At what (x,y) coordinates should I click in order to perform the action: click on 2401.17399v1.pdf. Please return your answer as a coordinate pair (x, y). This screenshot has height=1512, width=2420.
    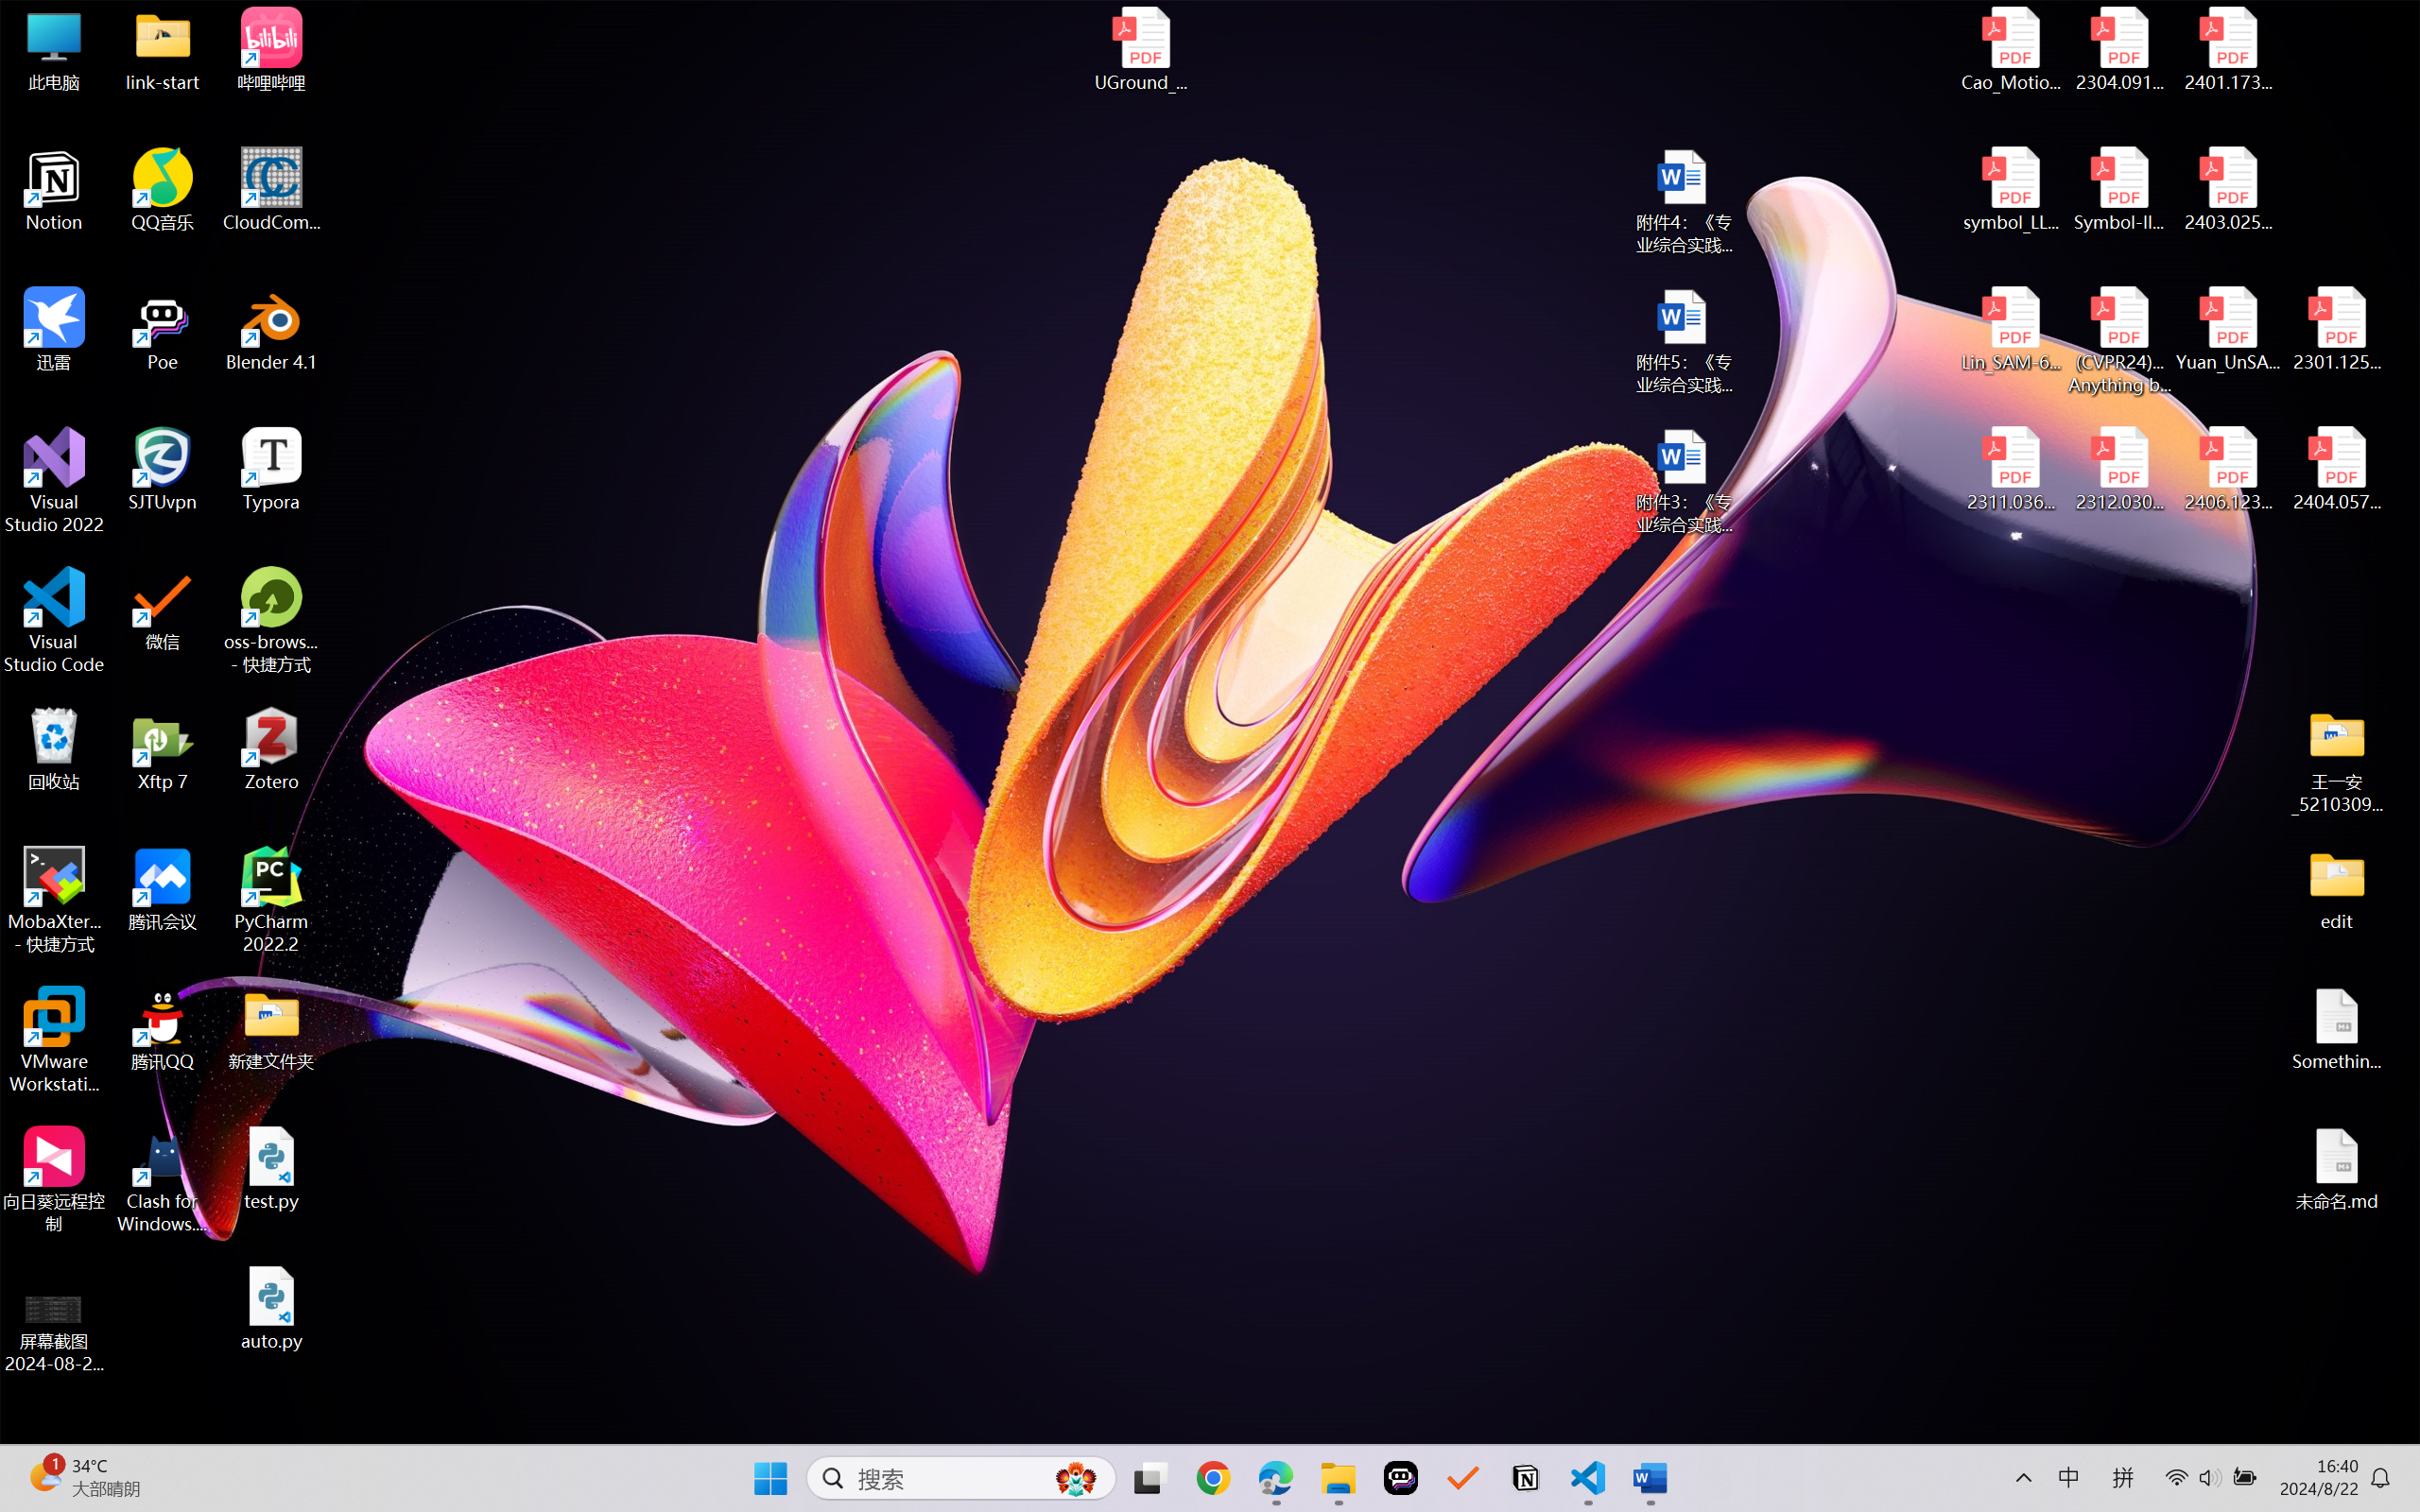
    Looking at the image, I should click on (2227, 49).